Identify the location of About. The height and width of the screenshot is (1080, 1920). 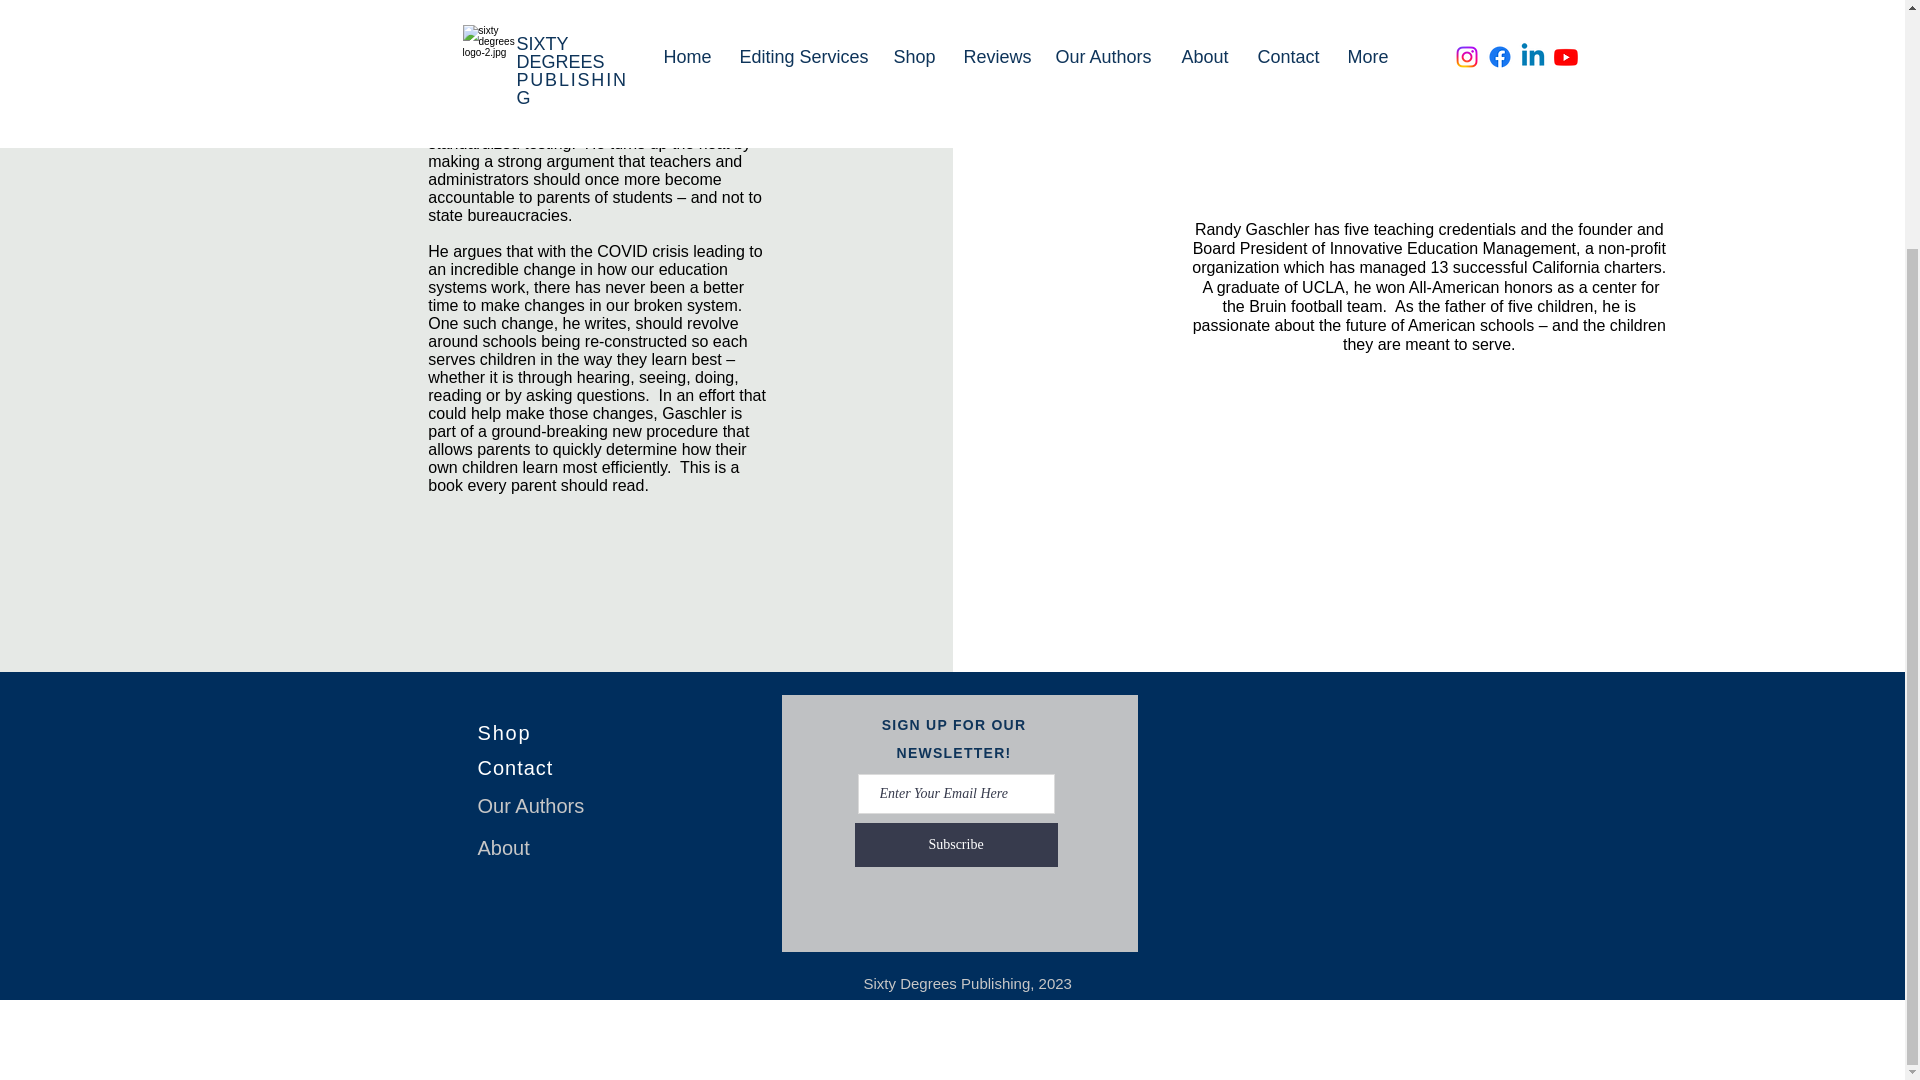
(504, 848).